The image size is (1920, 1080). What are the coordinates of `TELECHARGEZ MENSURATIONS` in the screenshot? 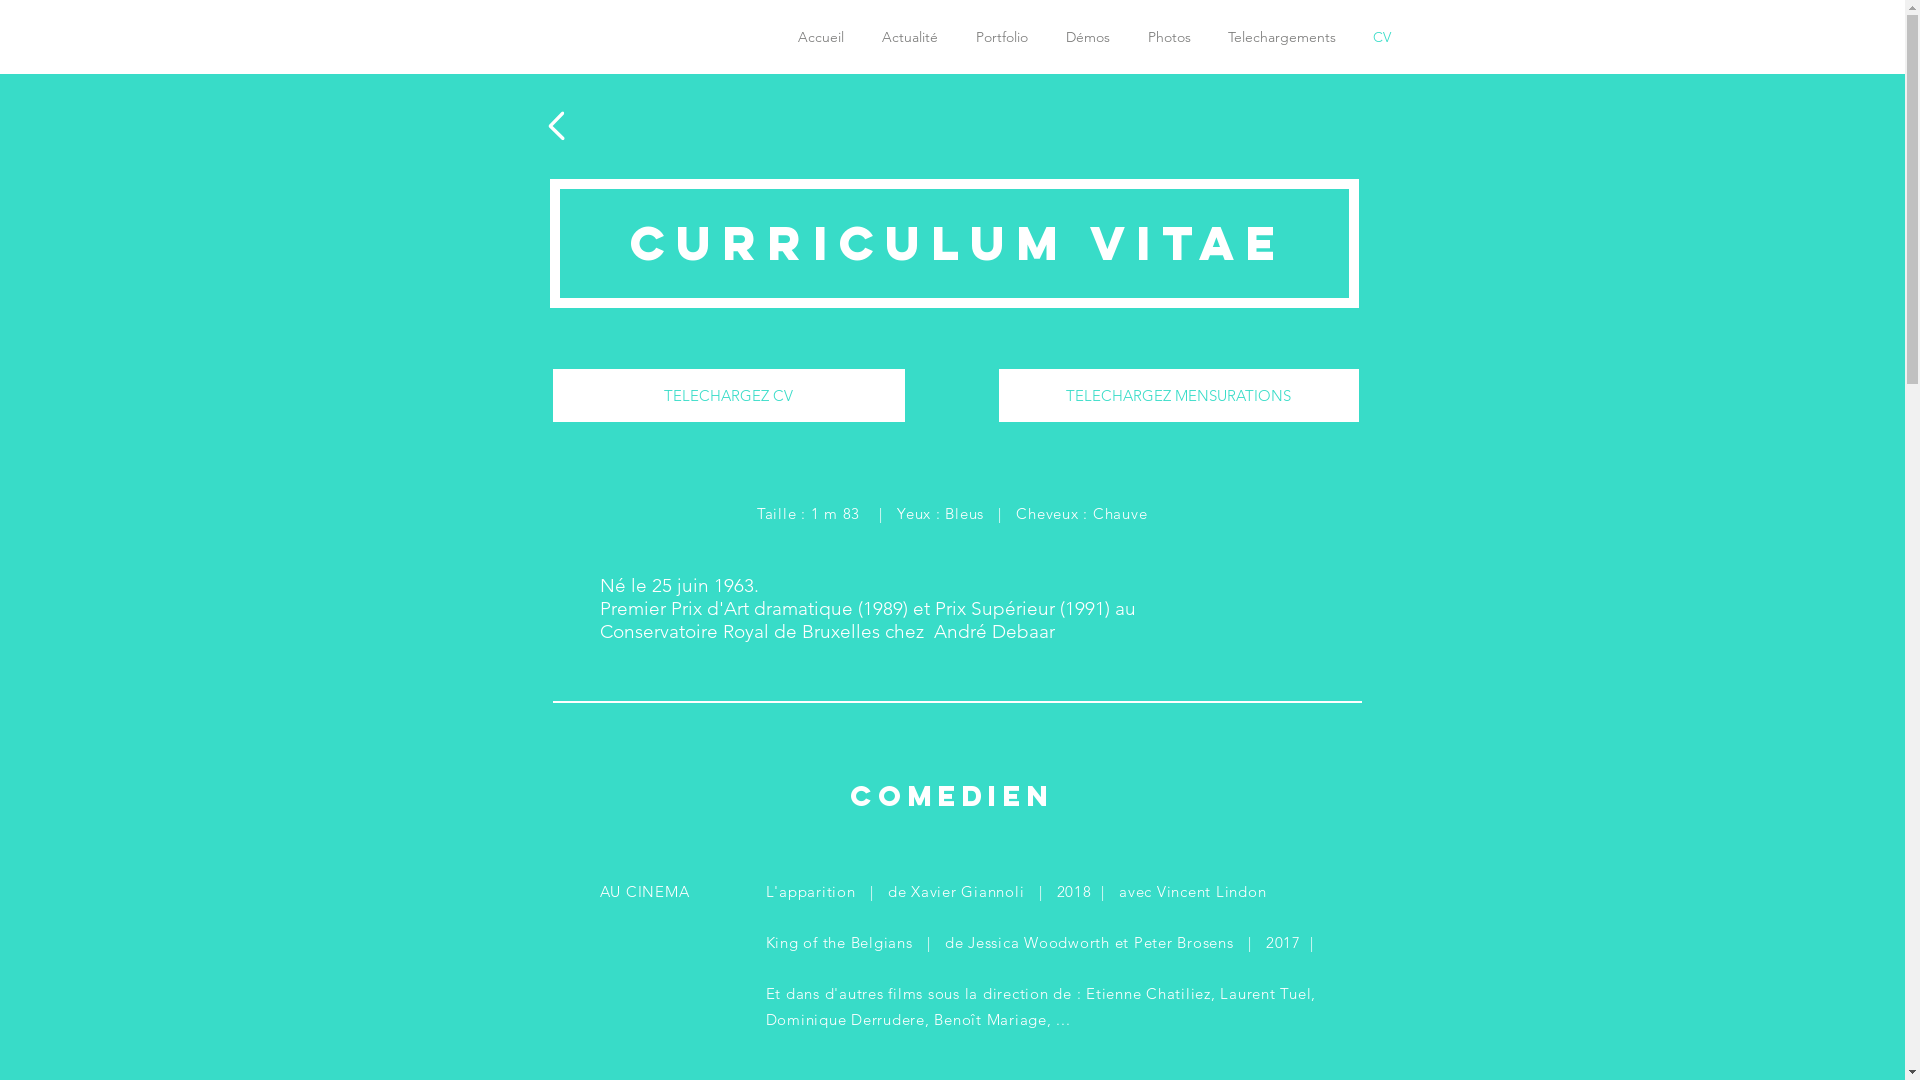 It's located at (1178, 396).